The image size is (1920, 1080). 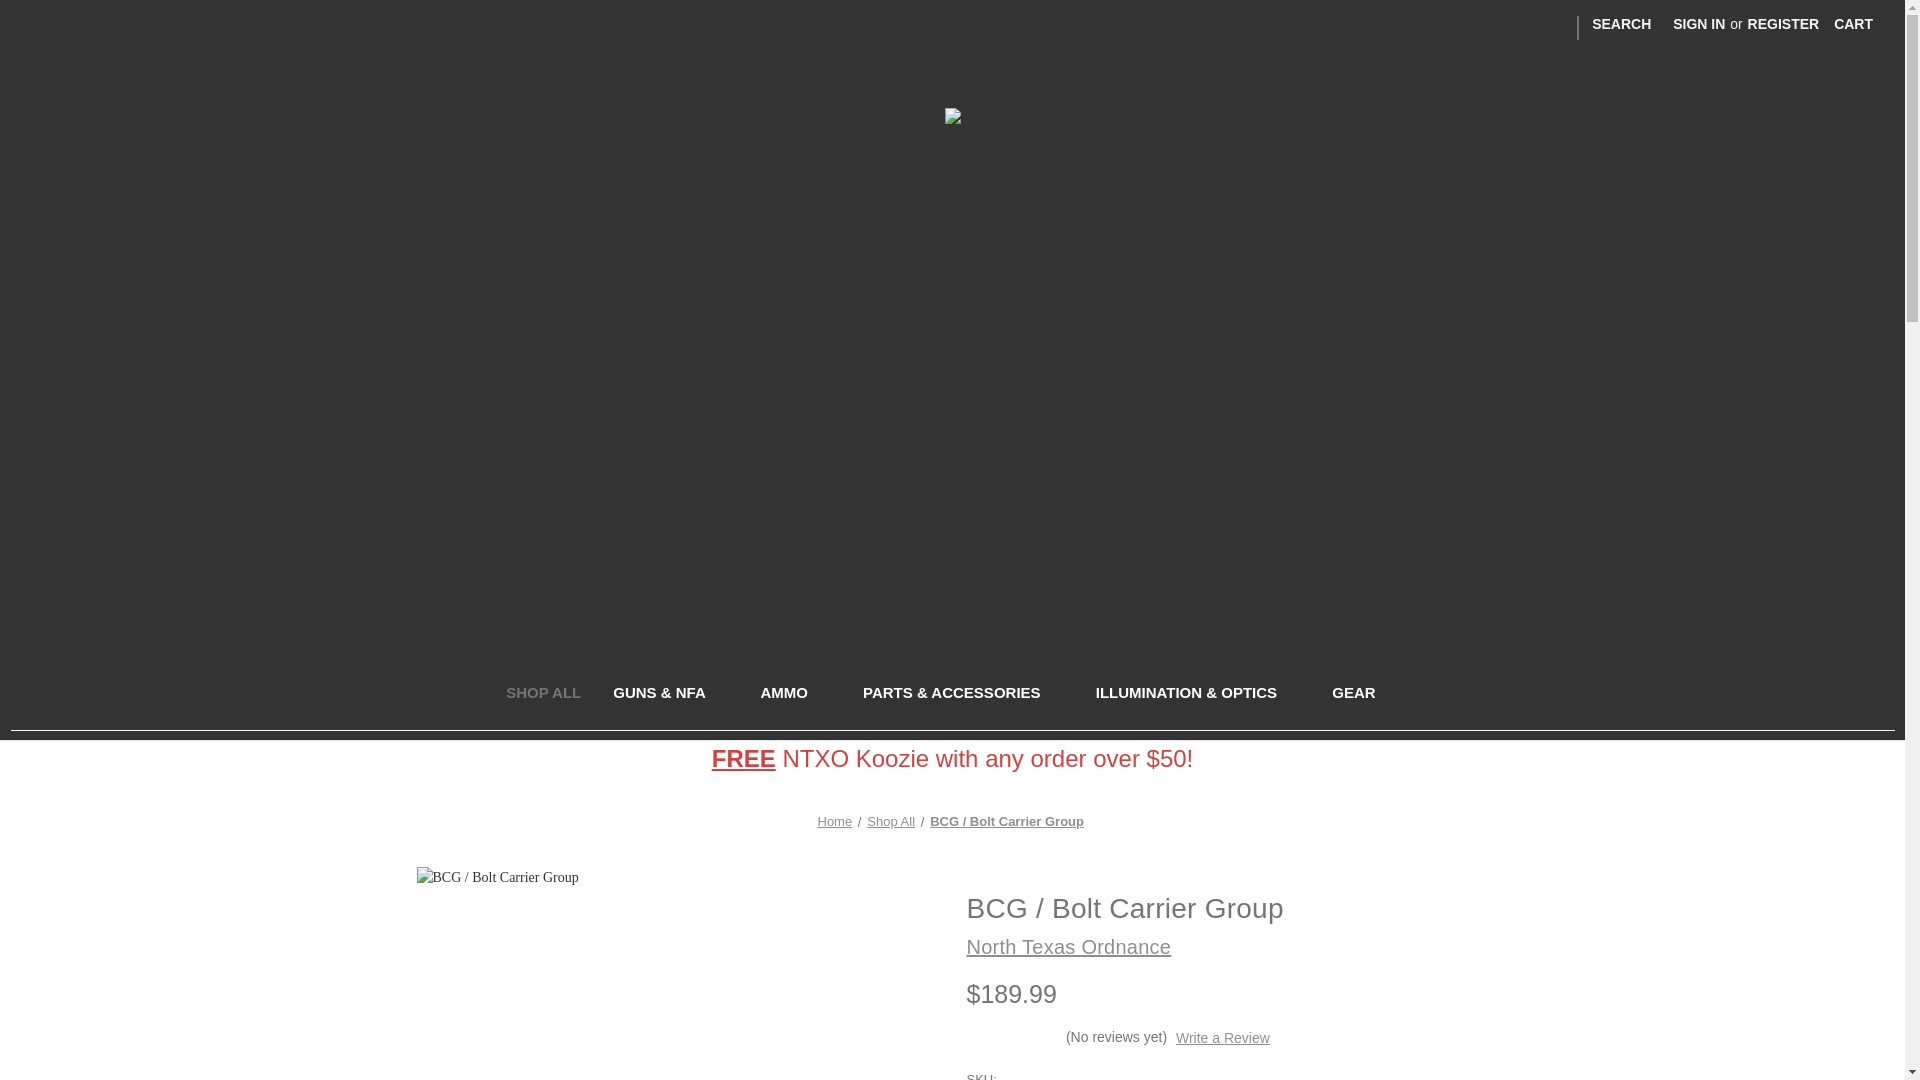 I want to click on CART, so click(x=1852, y=24).